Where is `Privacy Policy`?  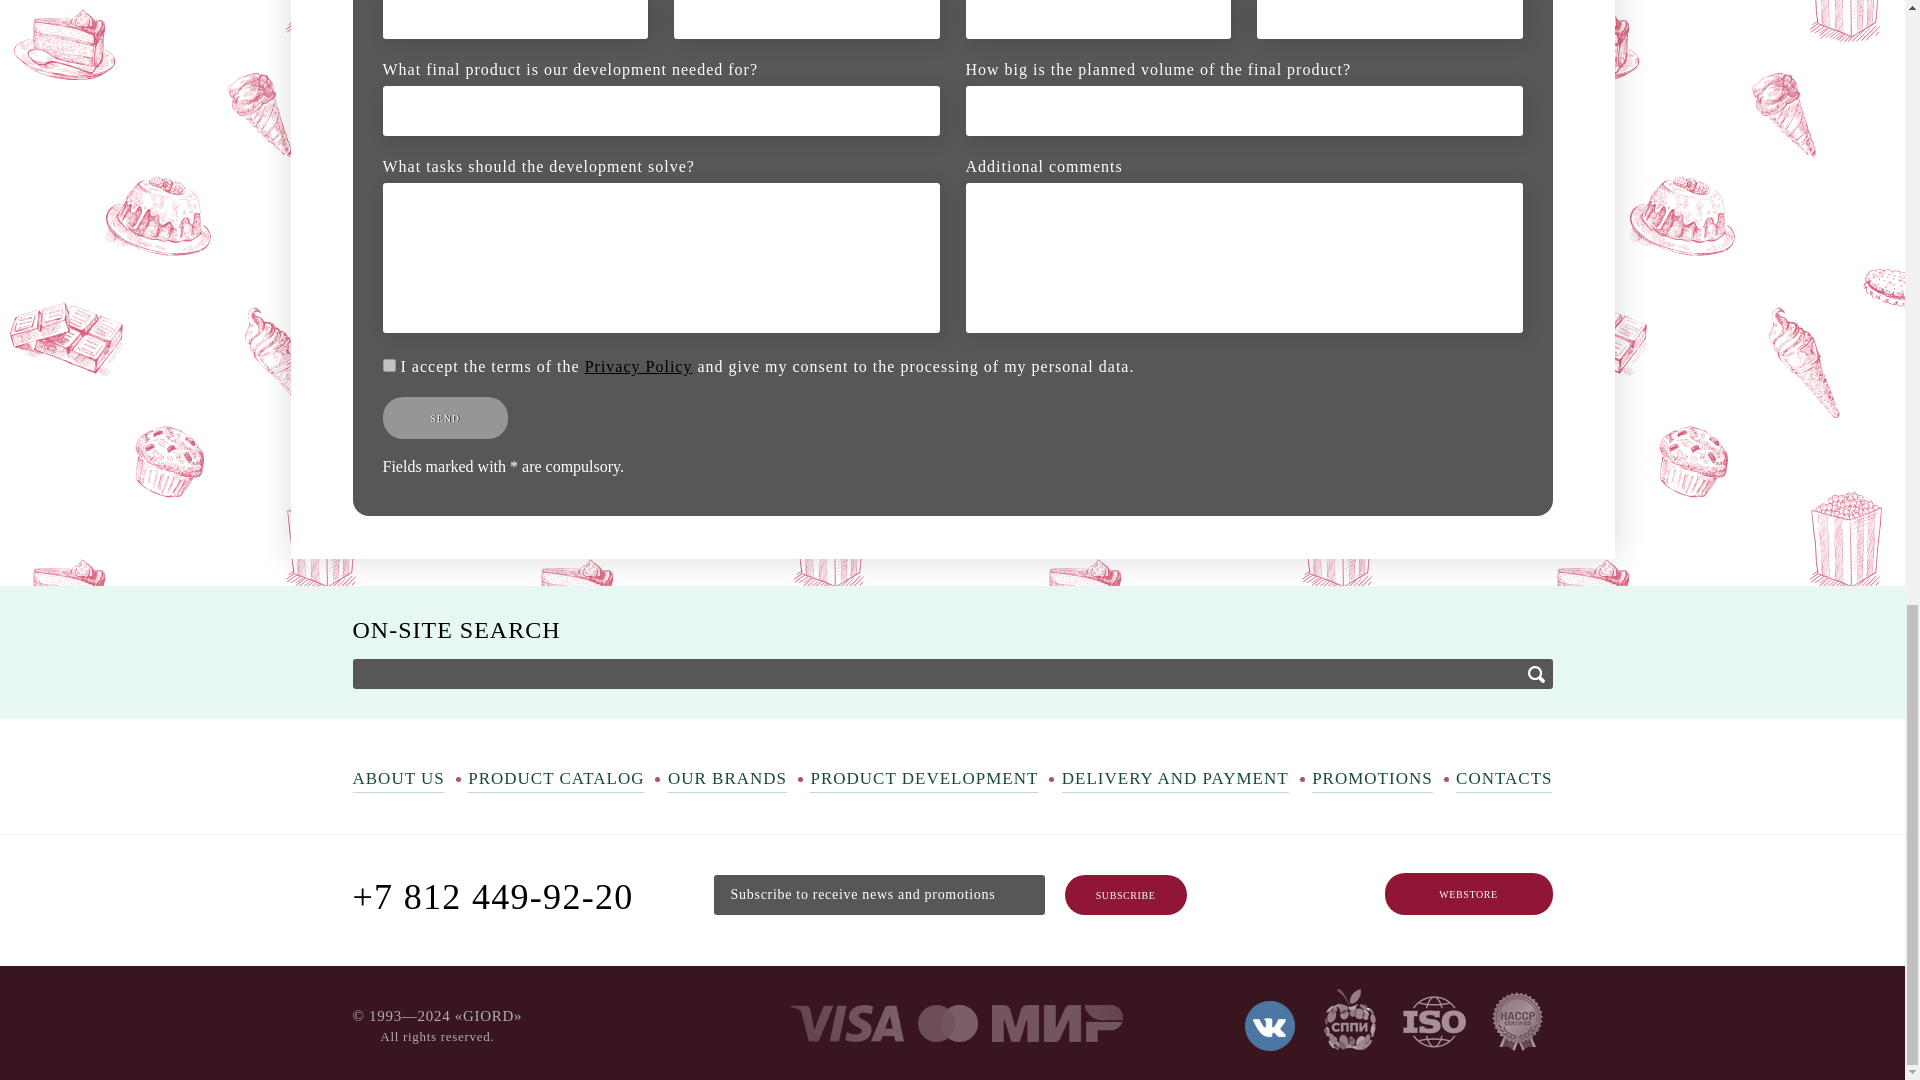
Privacy Policy is located at coordinates (639, 366).